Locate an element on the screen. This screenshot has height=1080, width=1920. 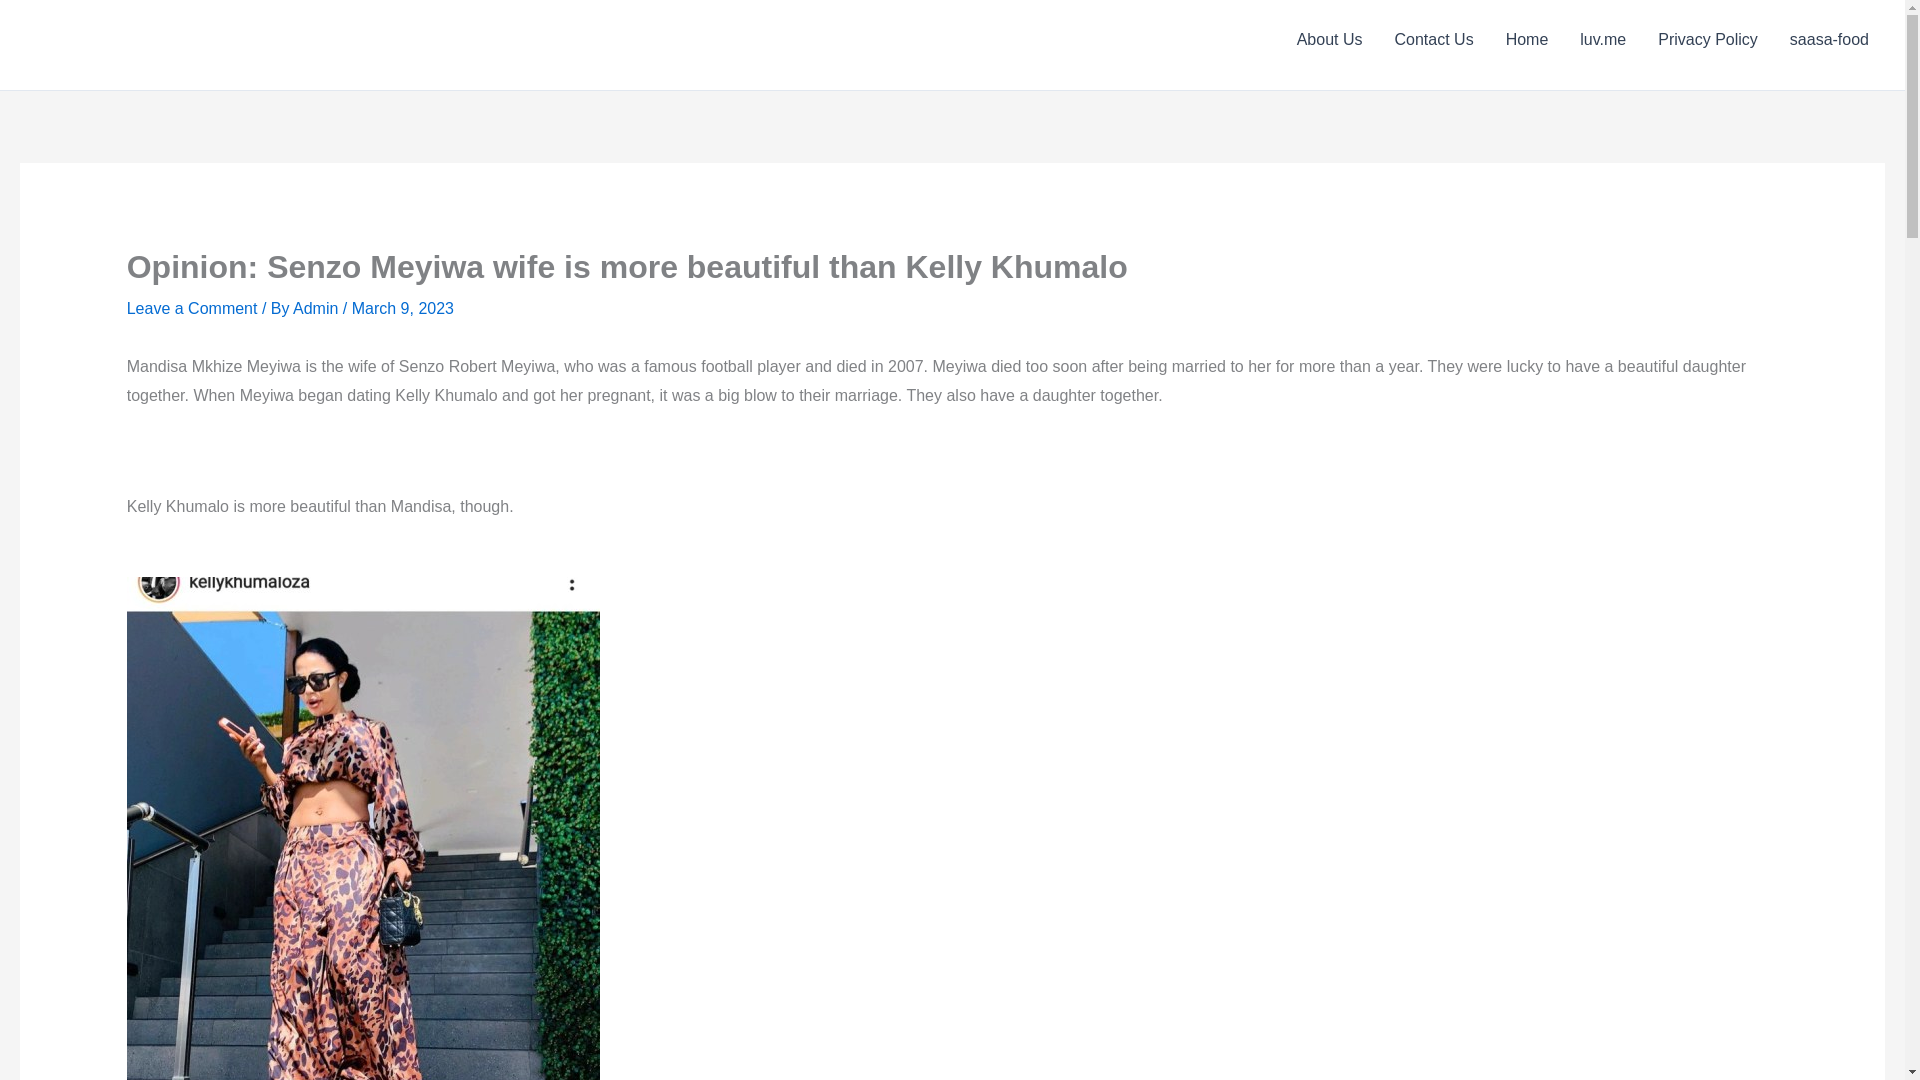
luv.me is located at coordinates (1602, 40).